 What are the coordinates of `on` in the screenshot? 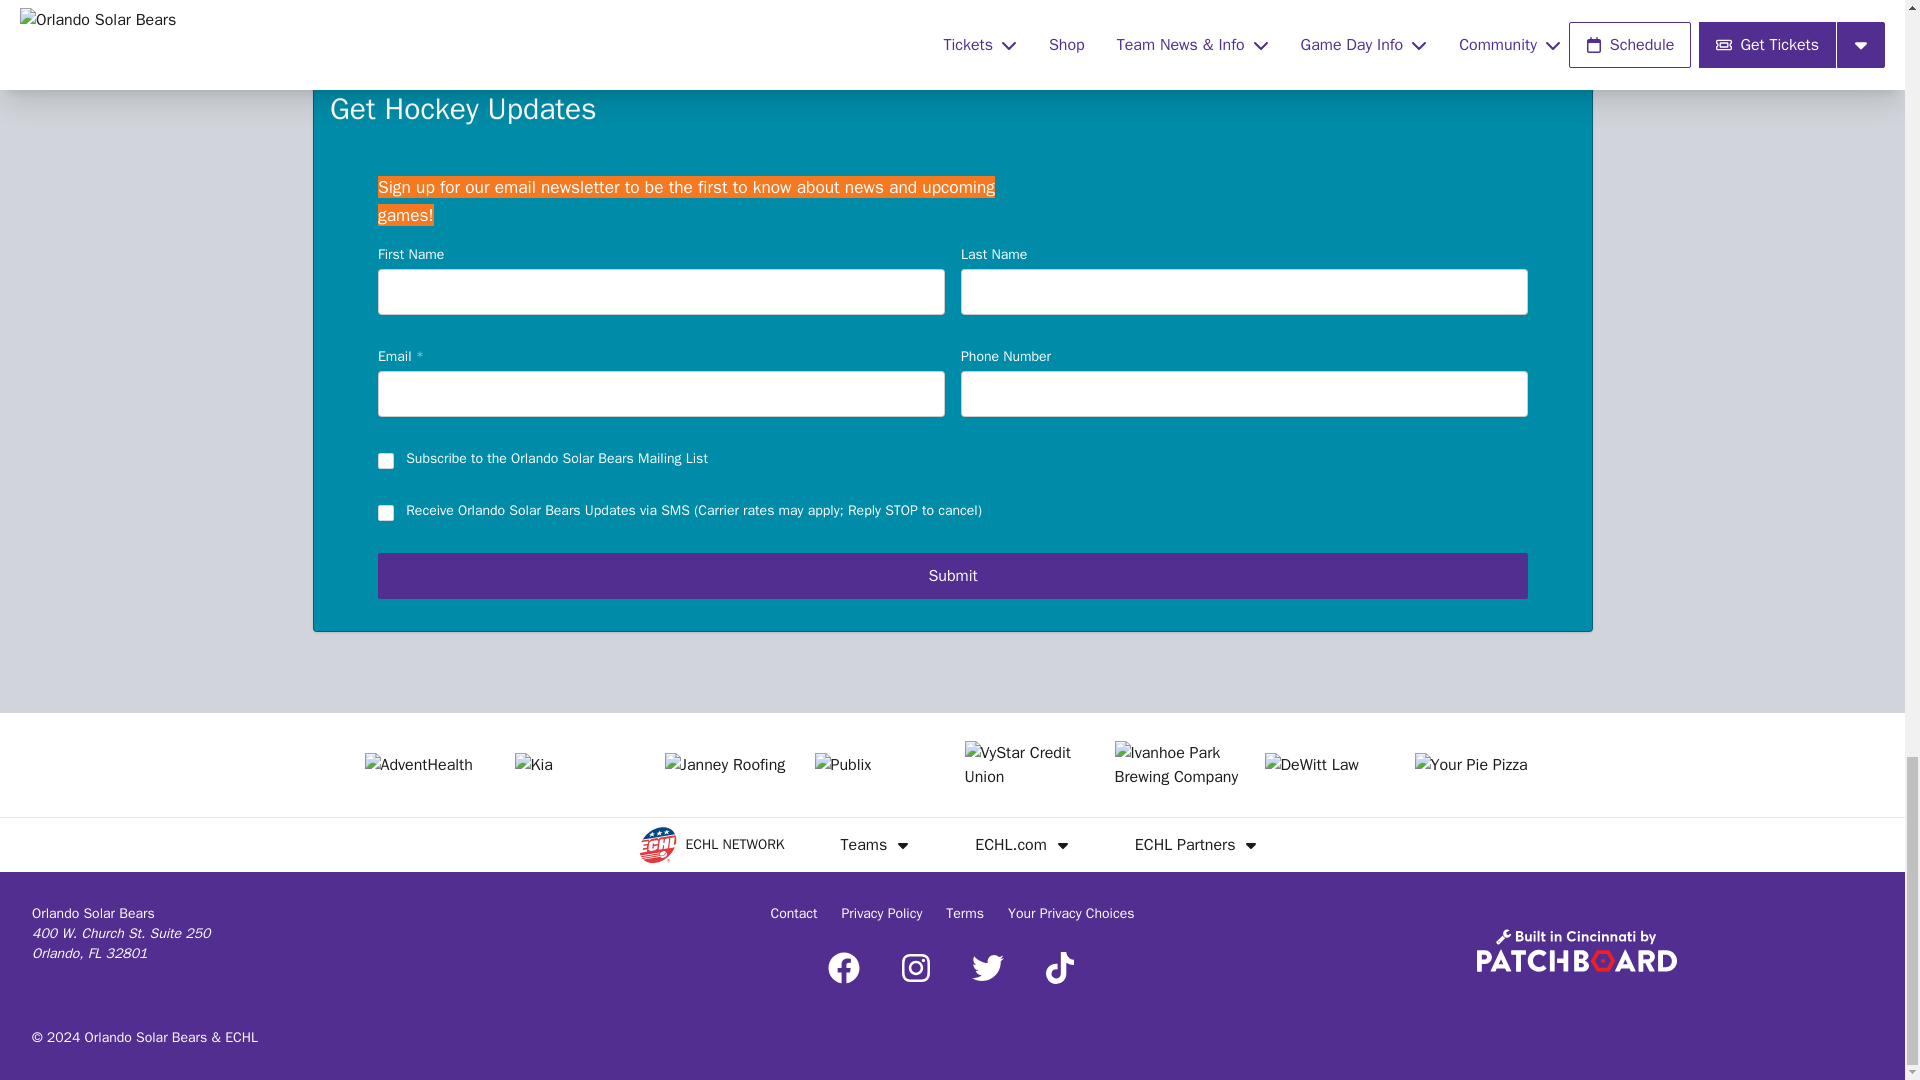 It's located at (386, 514).